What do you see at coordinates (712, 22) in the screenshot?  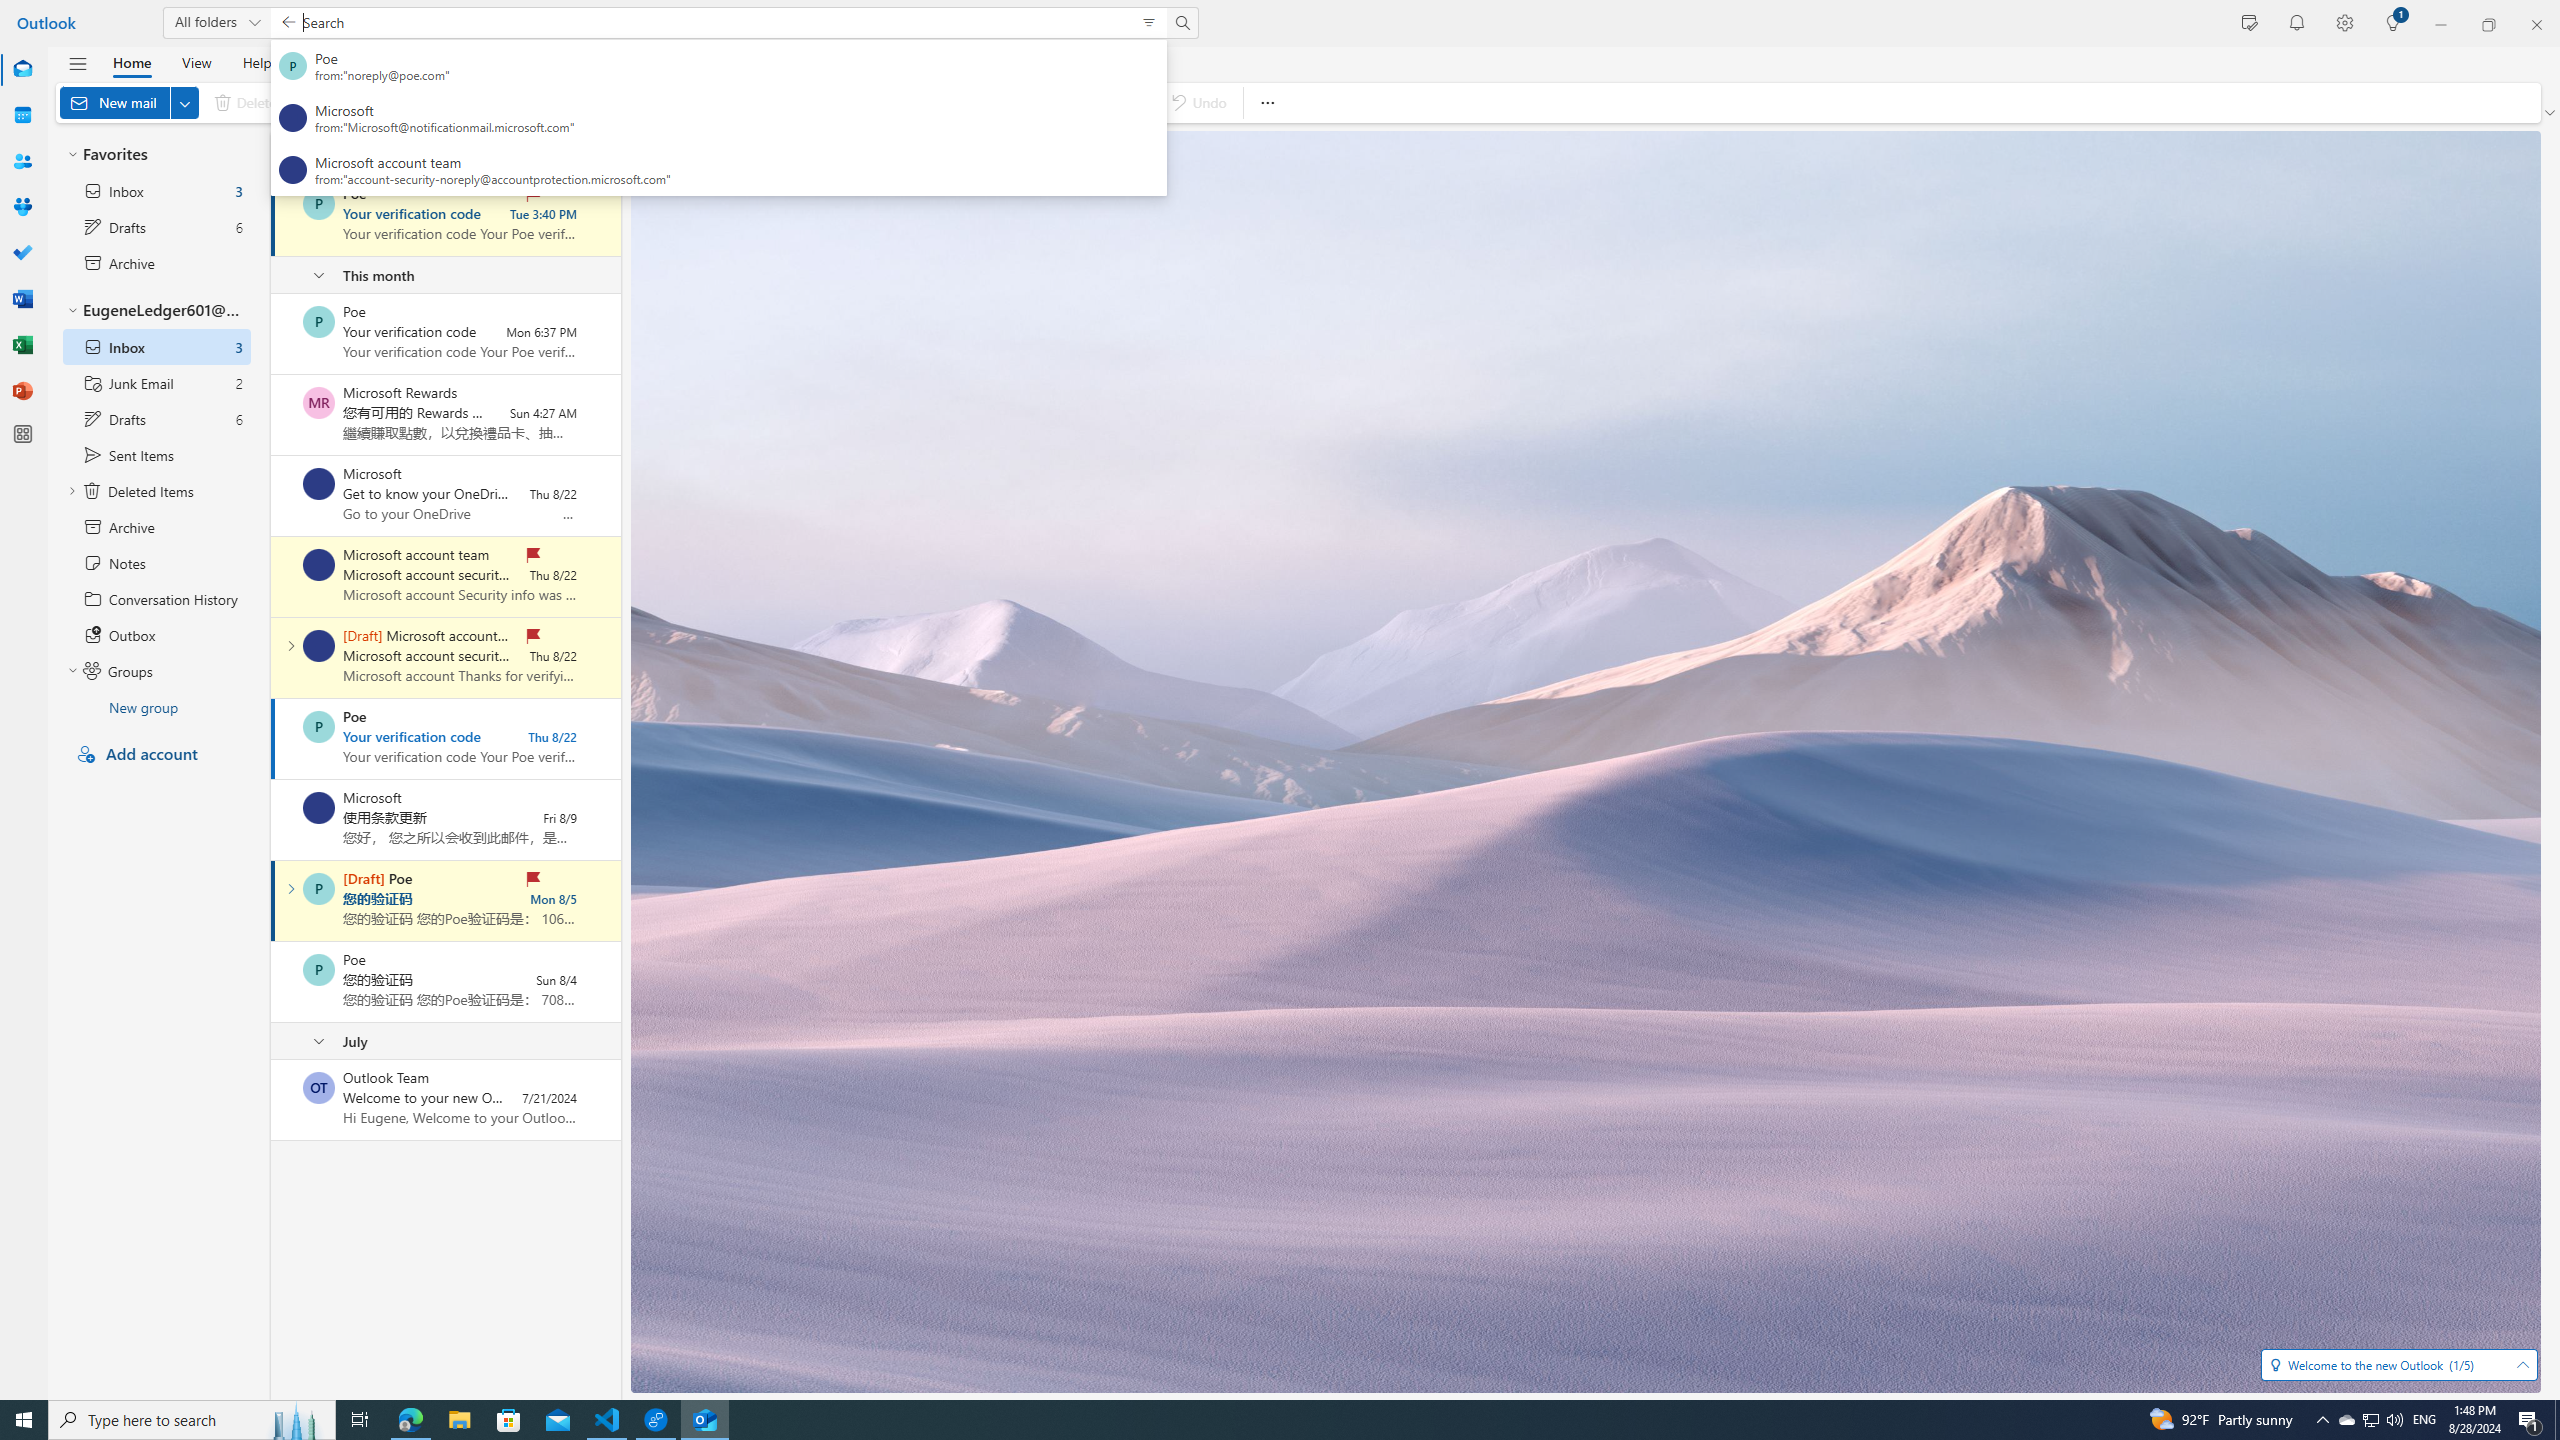 I see `Search for email, meetings, files and more.` at bounding box center [712, 22].